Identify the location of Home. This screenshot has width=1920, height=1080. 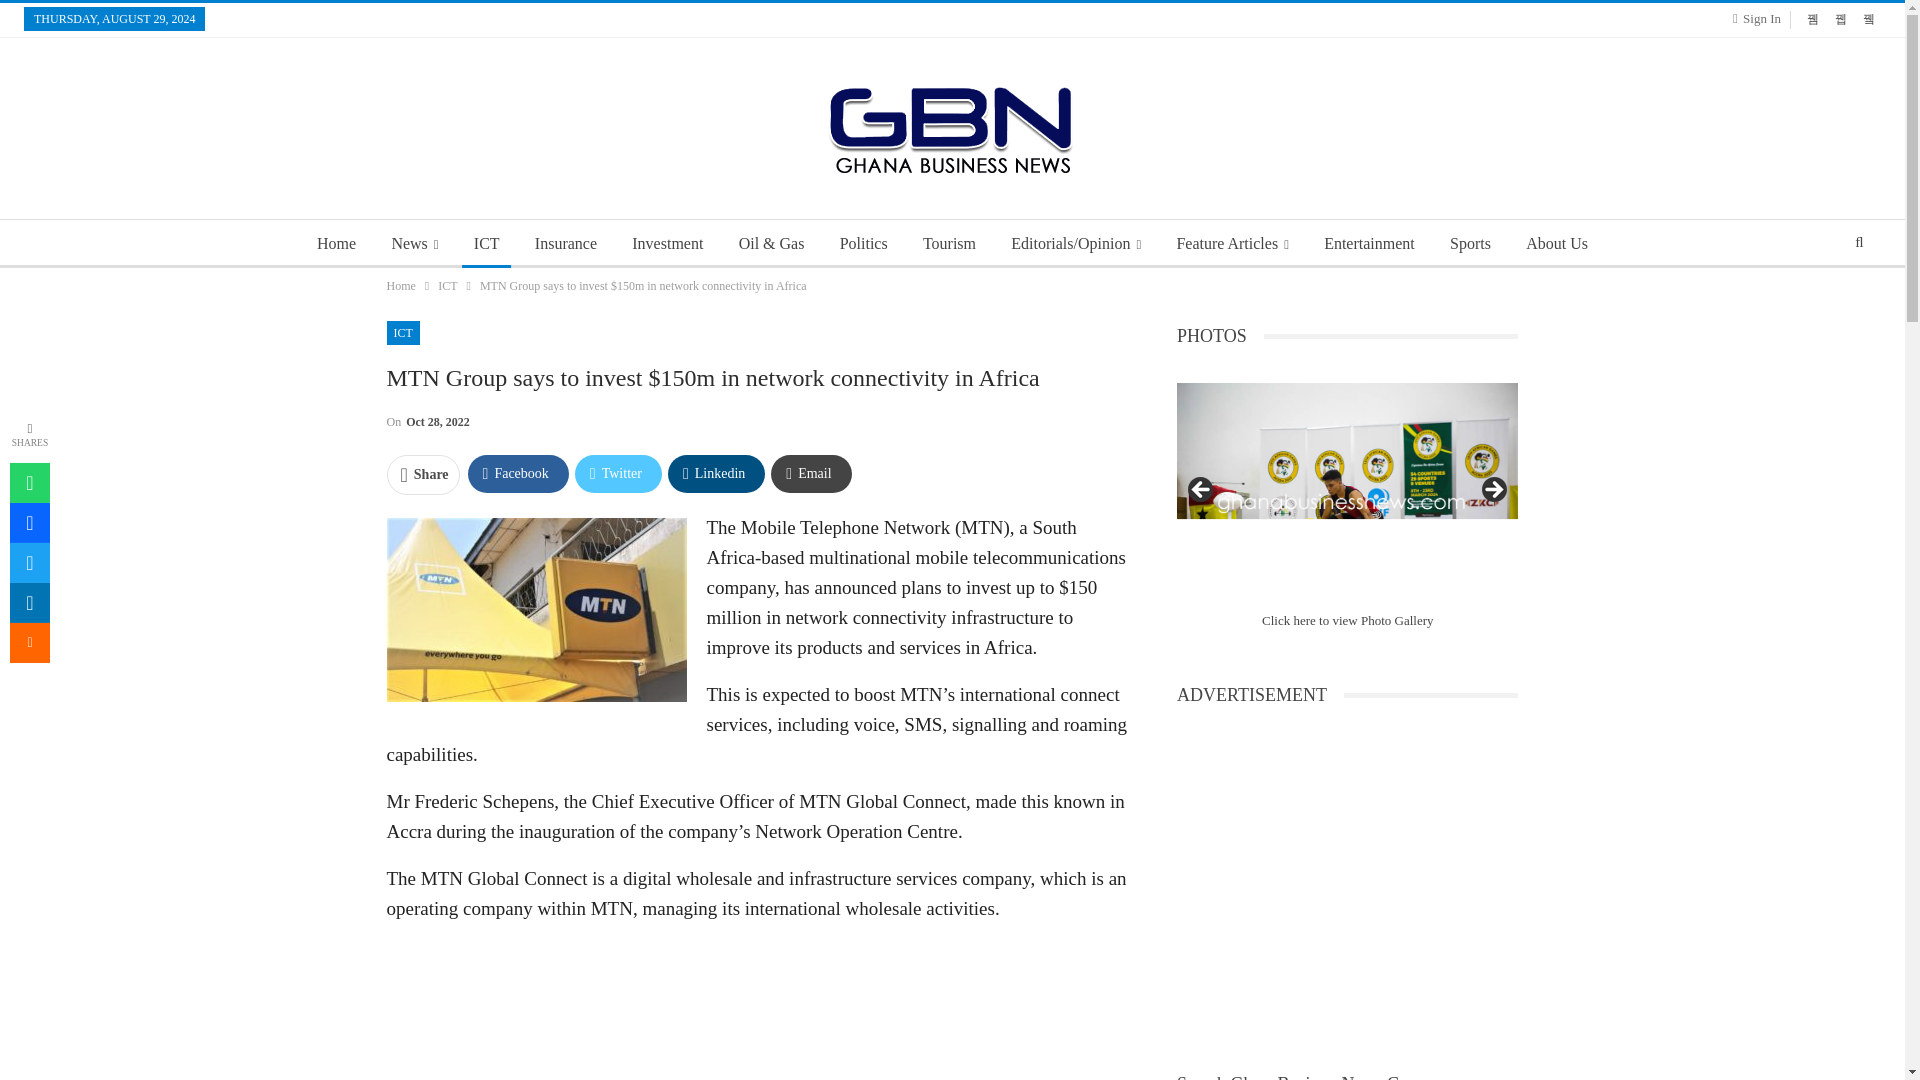
(400, 286).